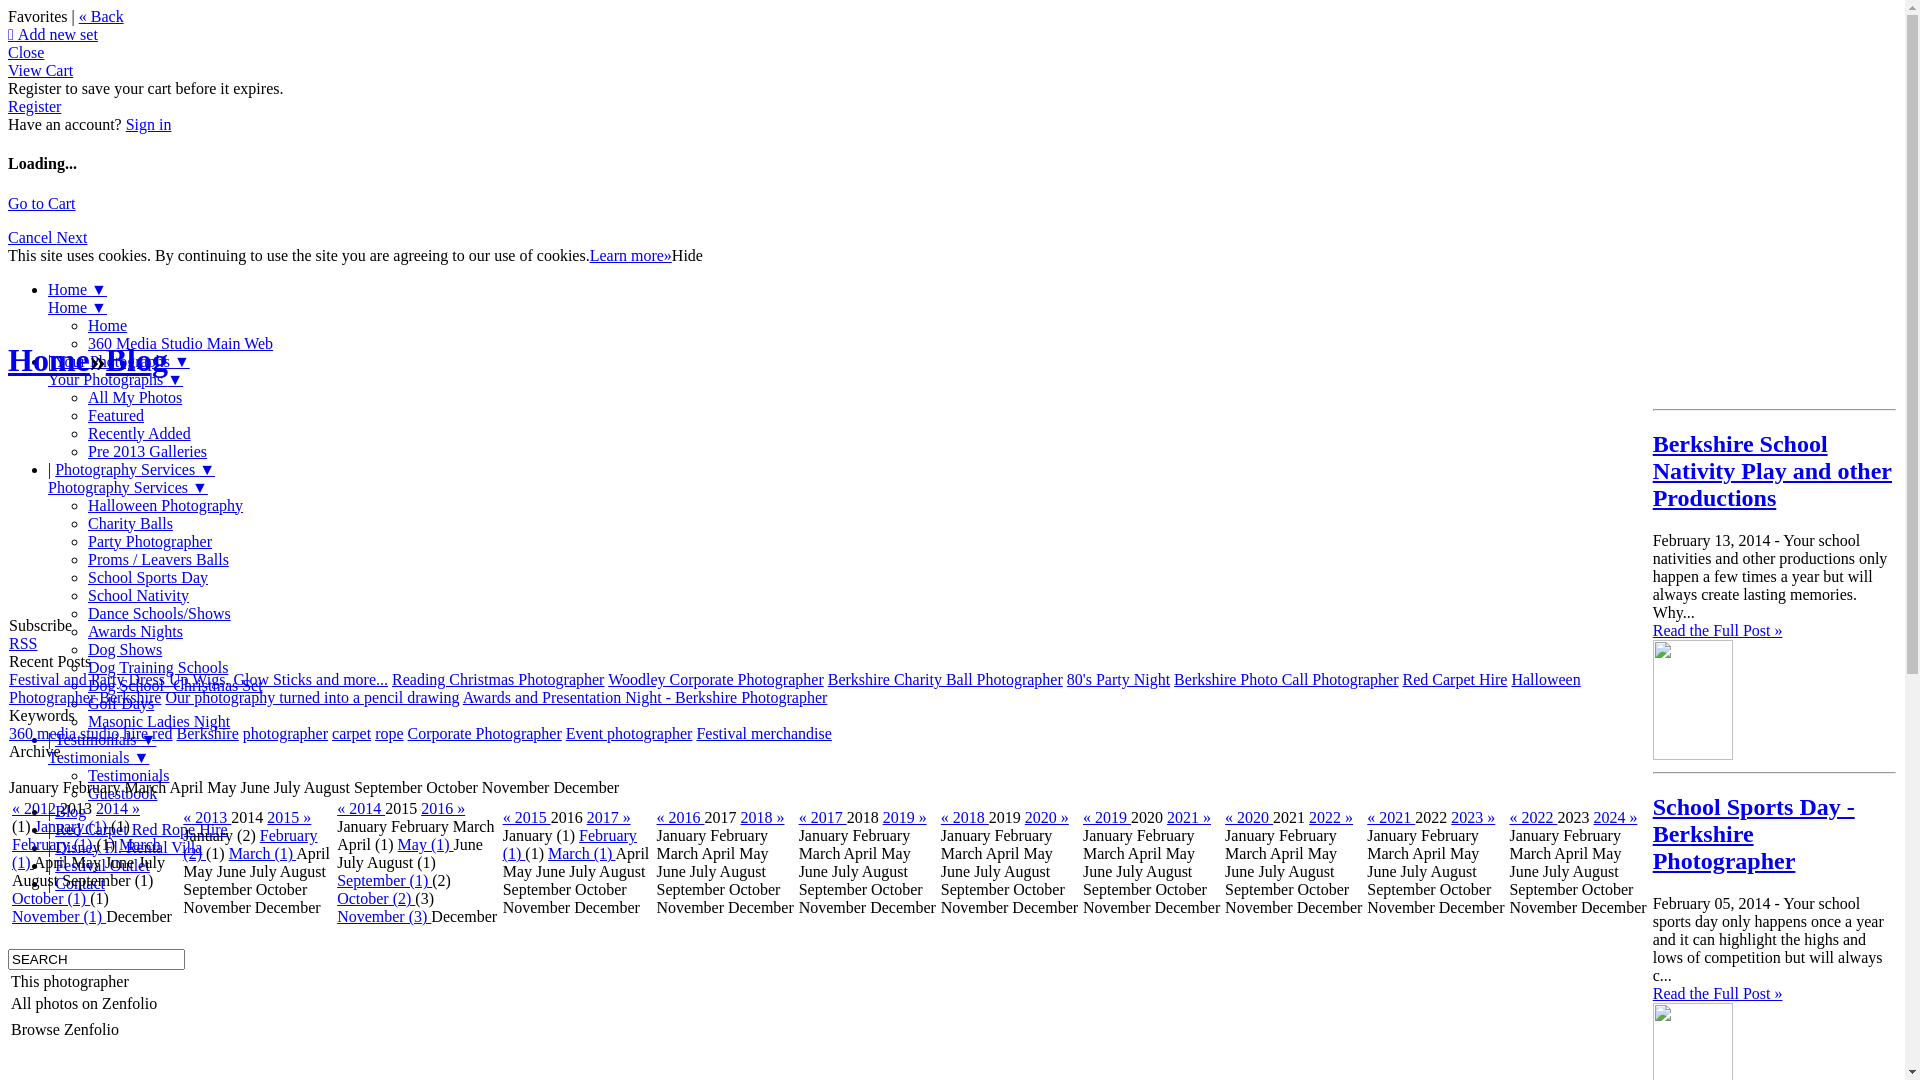  I want to click on Register, so click(34, 106).